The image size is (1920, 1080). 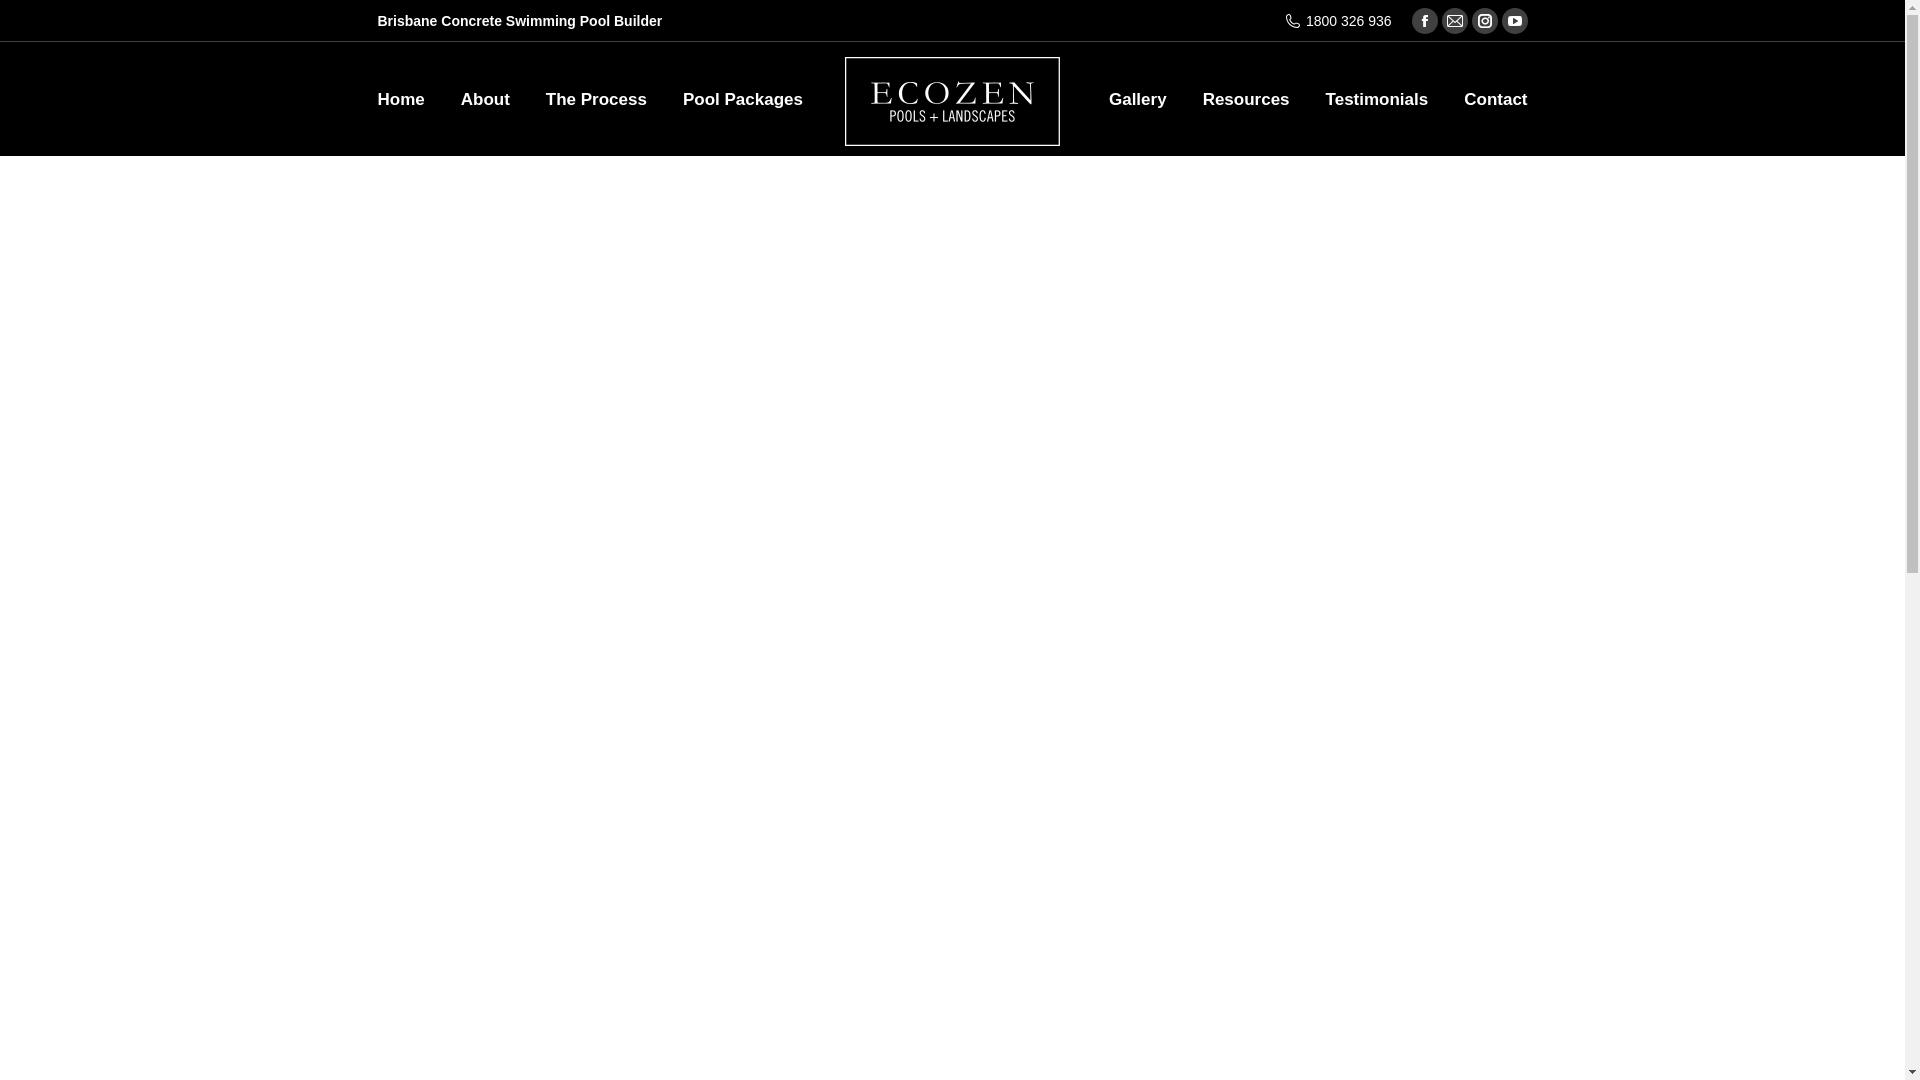 I want to click on Resources, so click(x=1246, y=98).